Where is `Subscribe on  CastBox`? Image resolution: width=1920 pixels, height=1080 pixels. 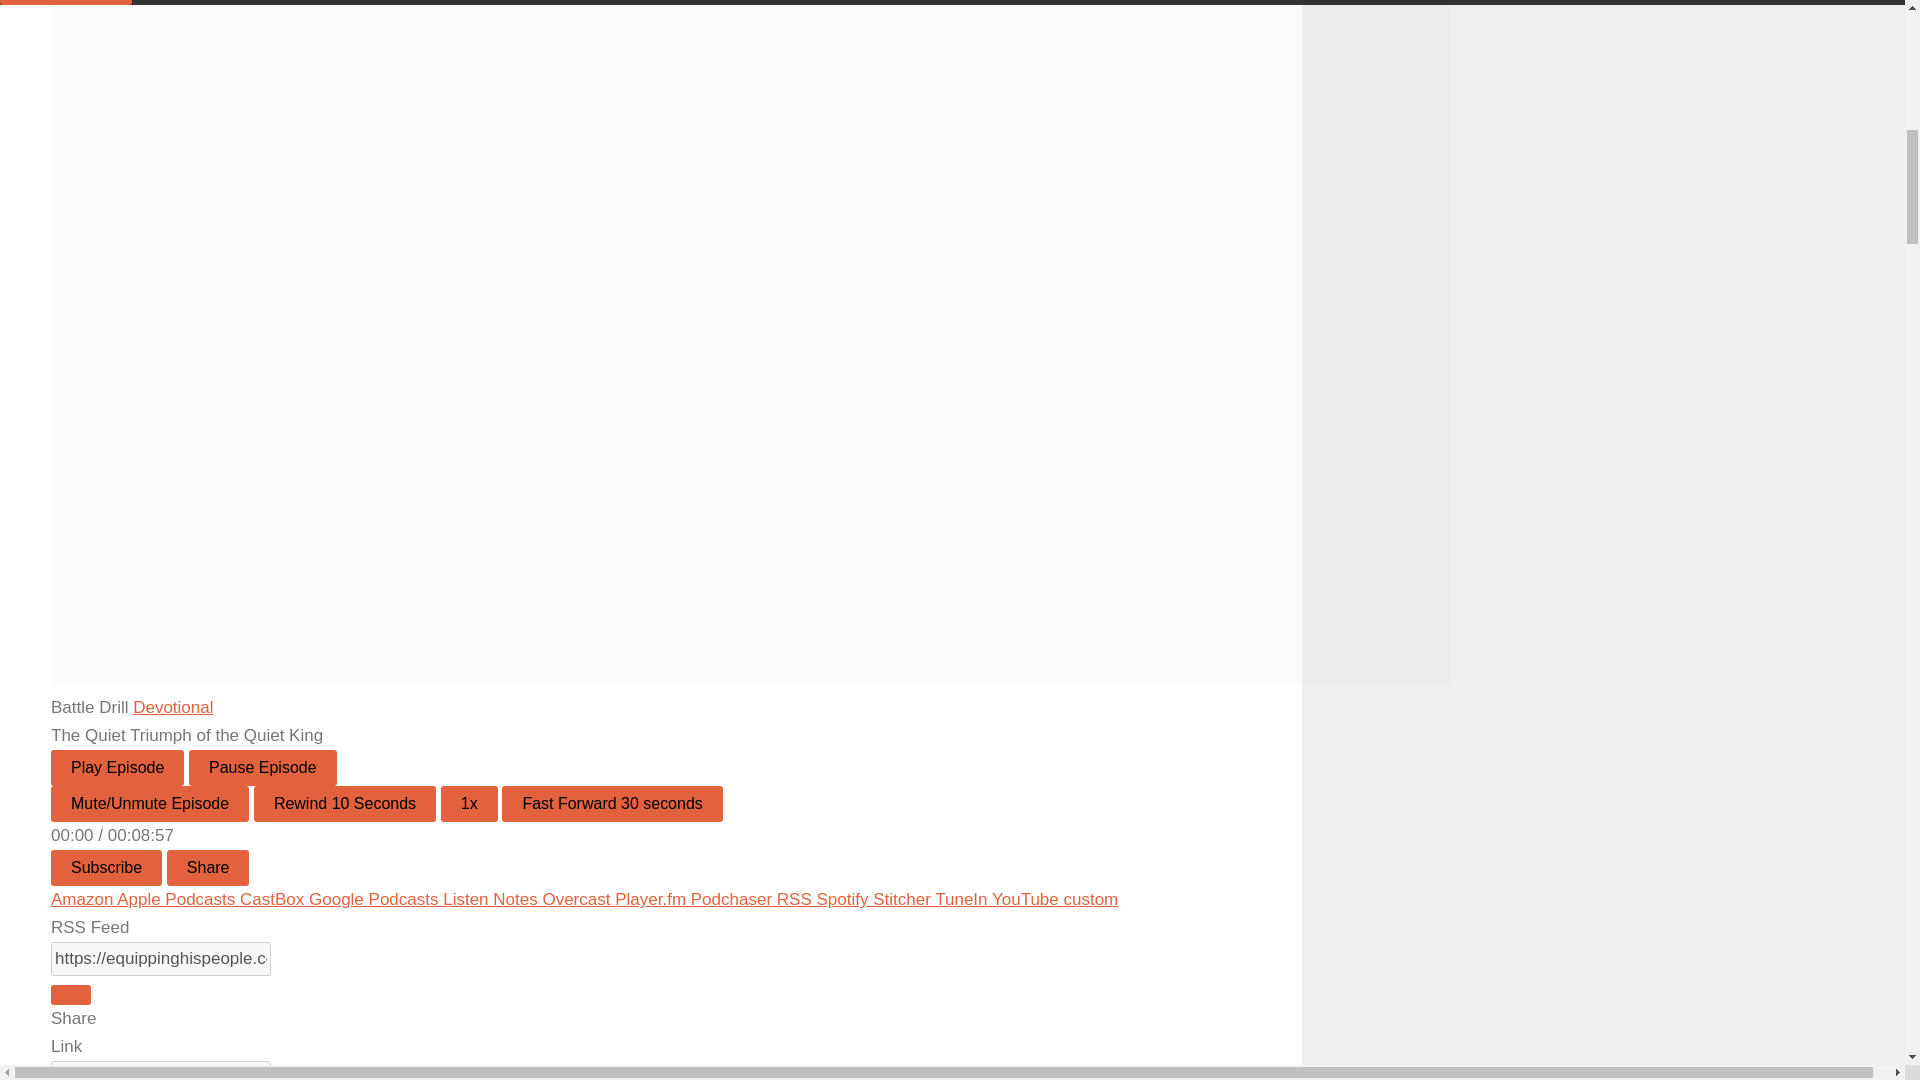
Subscribe on  CastBox is located at coordinates (274, 899).